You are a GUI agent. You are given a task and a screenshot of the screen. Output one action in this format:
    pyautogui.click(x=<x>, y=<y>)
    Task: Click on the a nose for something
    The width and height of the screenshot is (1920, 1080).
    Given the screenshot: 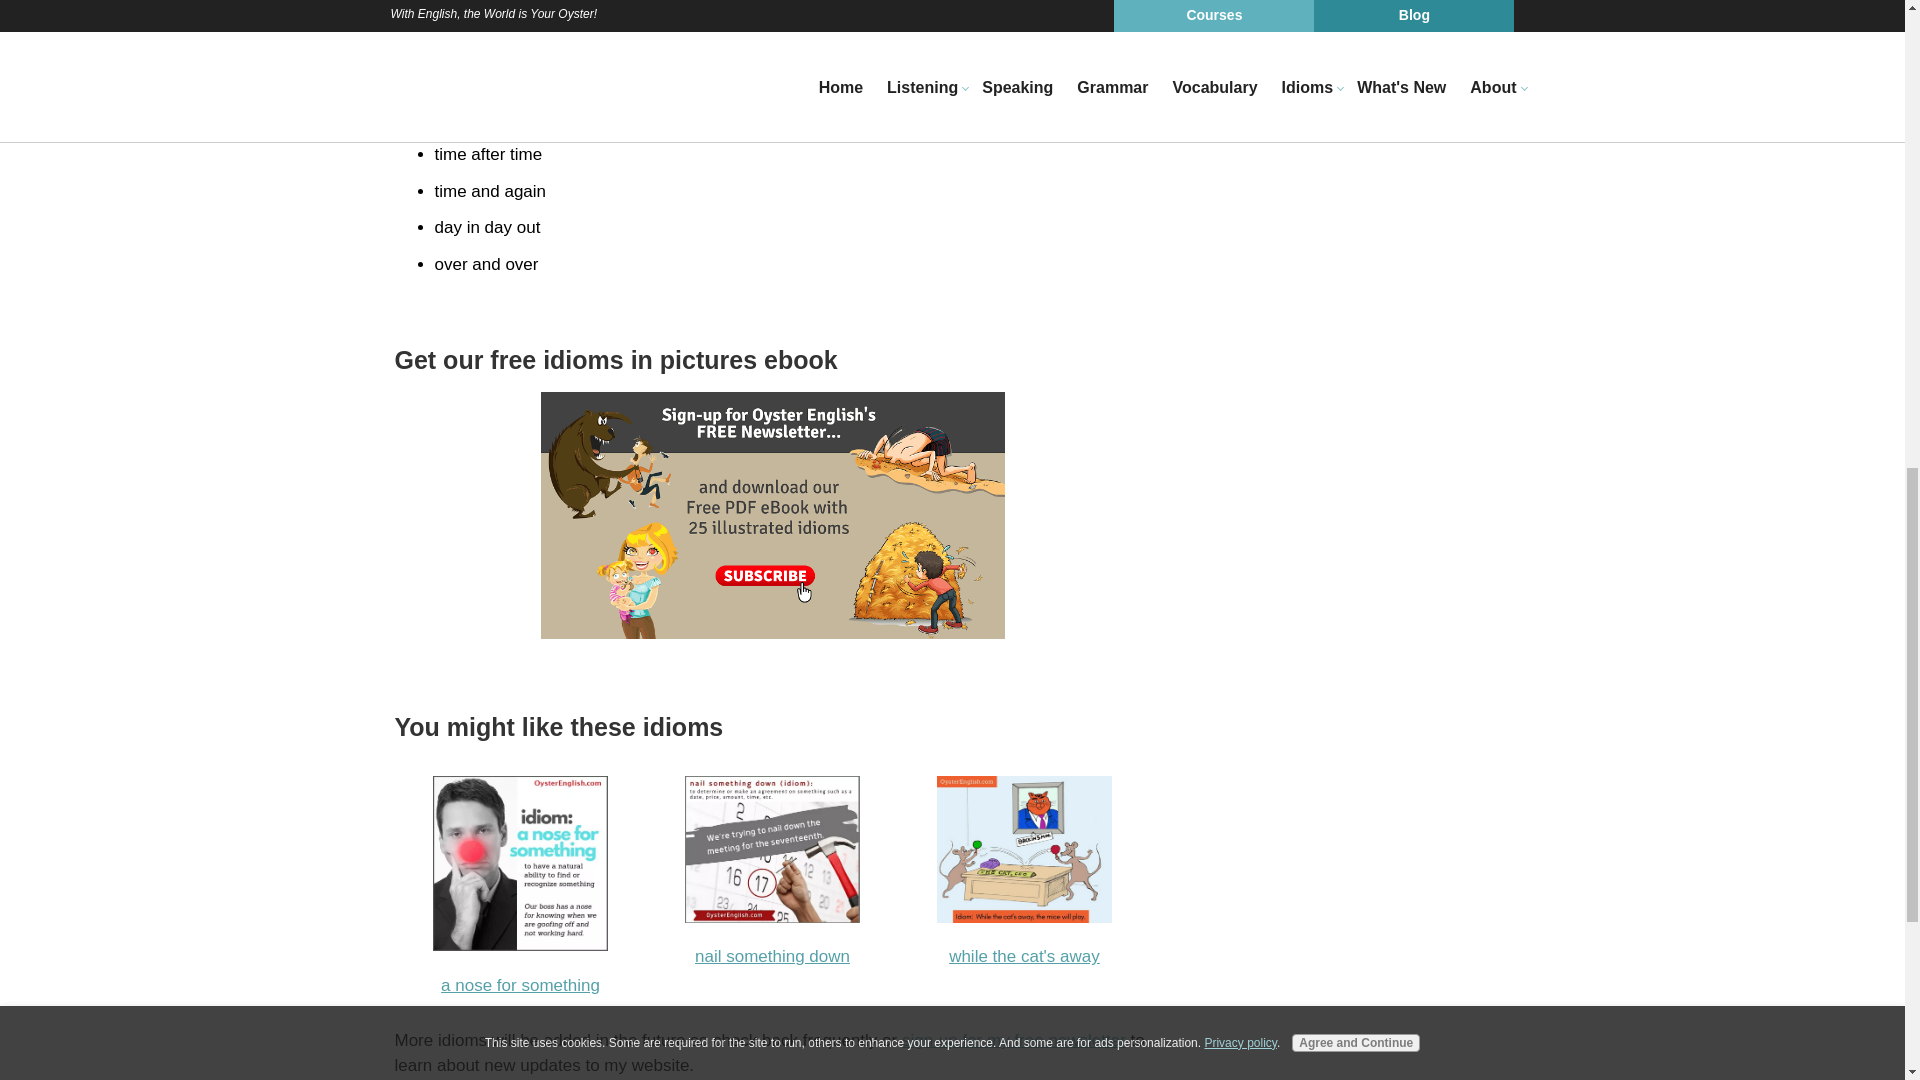 What is the action you would take?
    pyautogui.click(x=520, y=985)
    